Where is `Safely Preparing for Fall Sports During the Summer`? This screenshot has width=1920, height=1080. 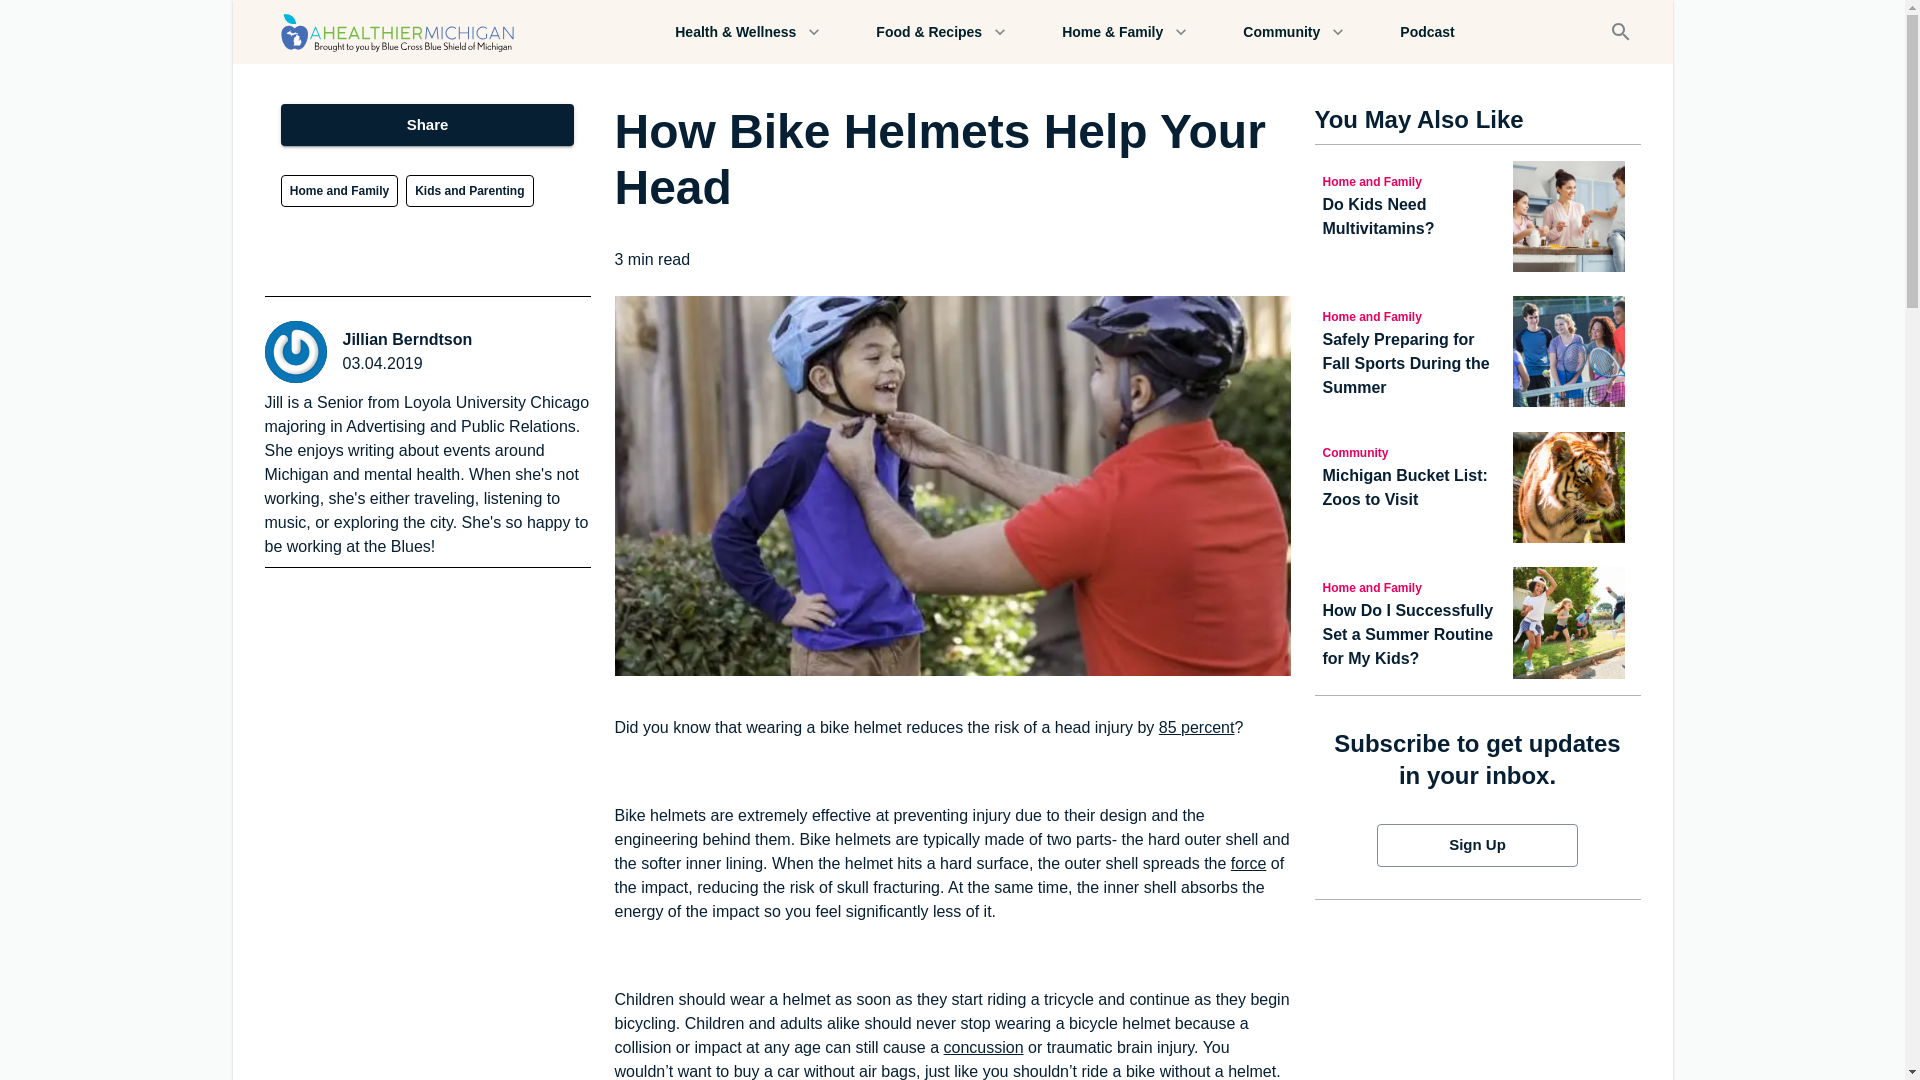
Safely Preparing for Fall Sports During the Summer is located at coordinates (1414, 364).